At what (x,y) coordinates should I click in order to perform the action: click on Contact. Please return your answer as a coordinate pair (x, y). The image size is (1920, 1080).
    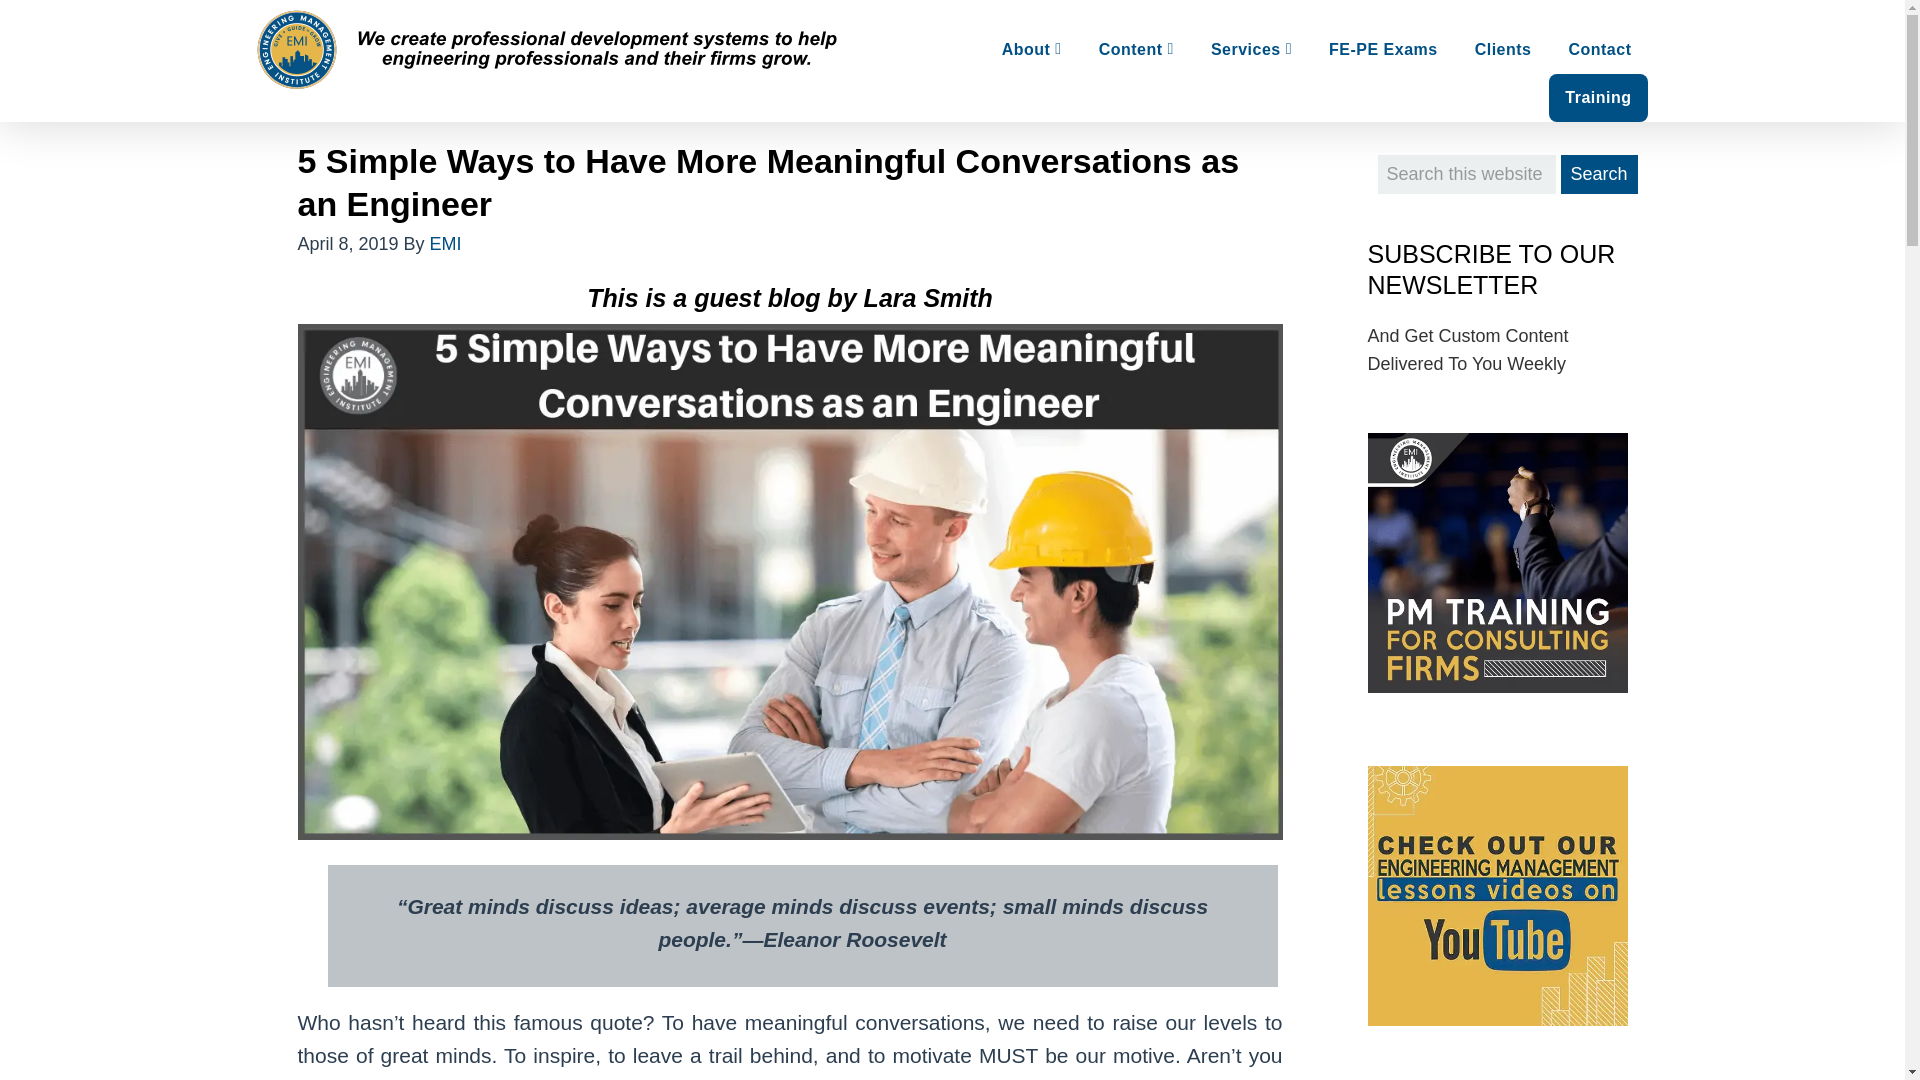
    Looking at the image, I should click on (1599, 50).